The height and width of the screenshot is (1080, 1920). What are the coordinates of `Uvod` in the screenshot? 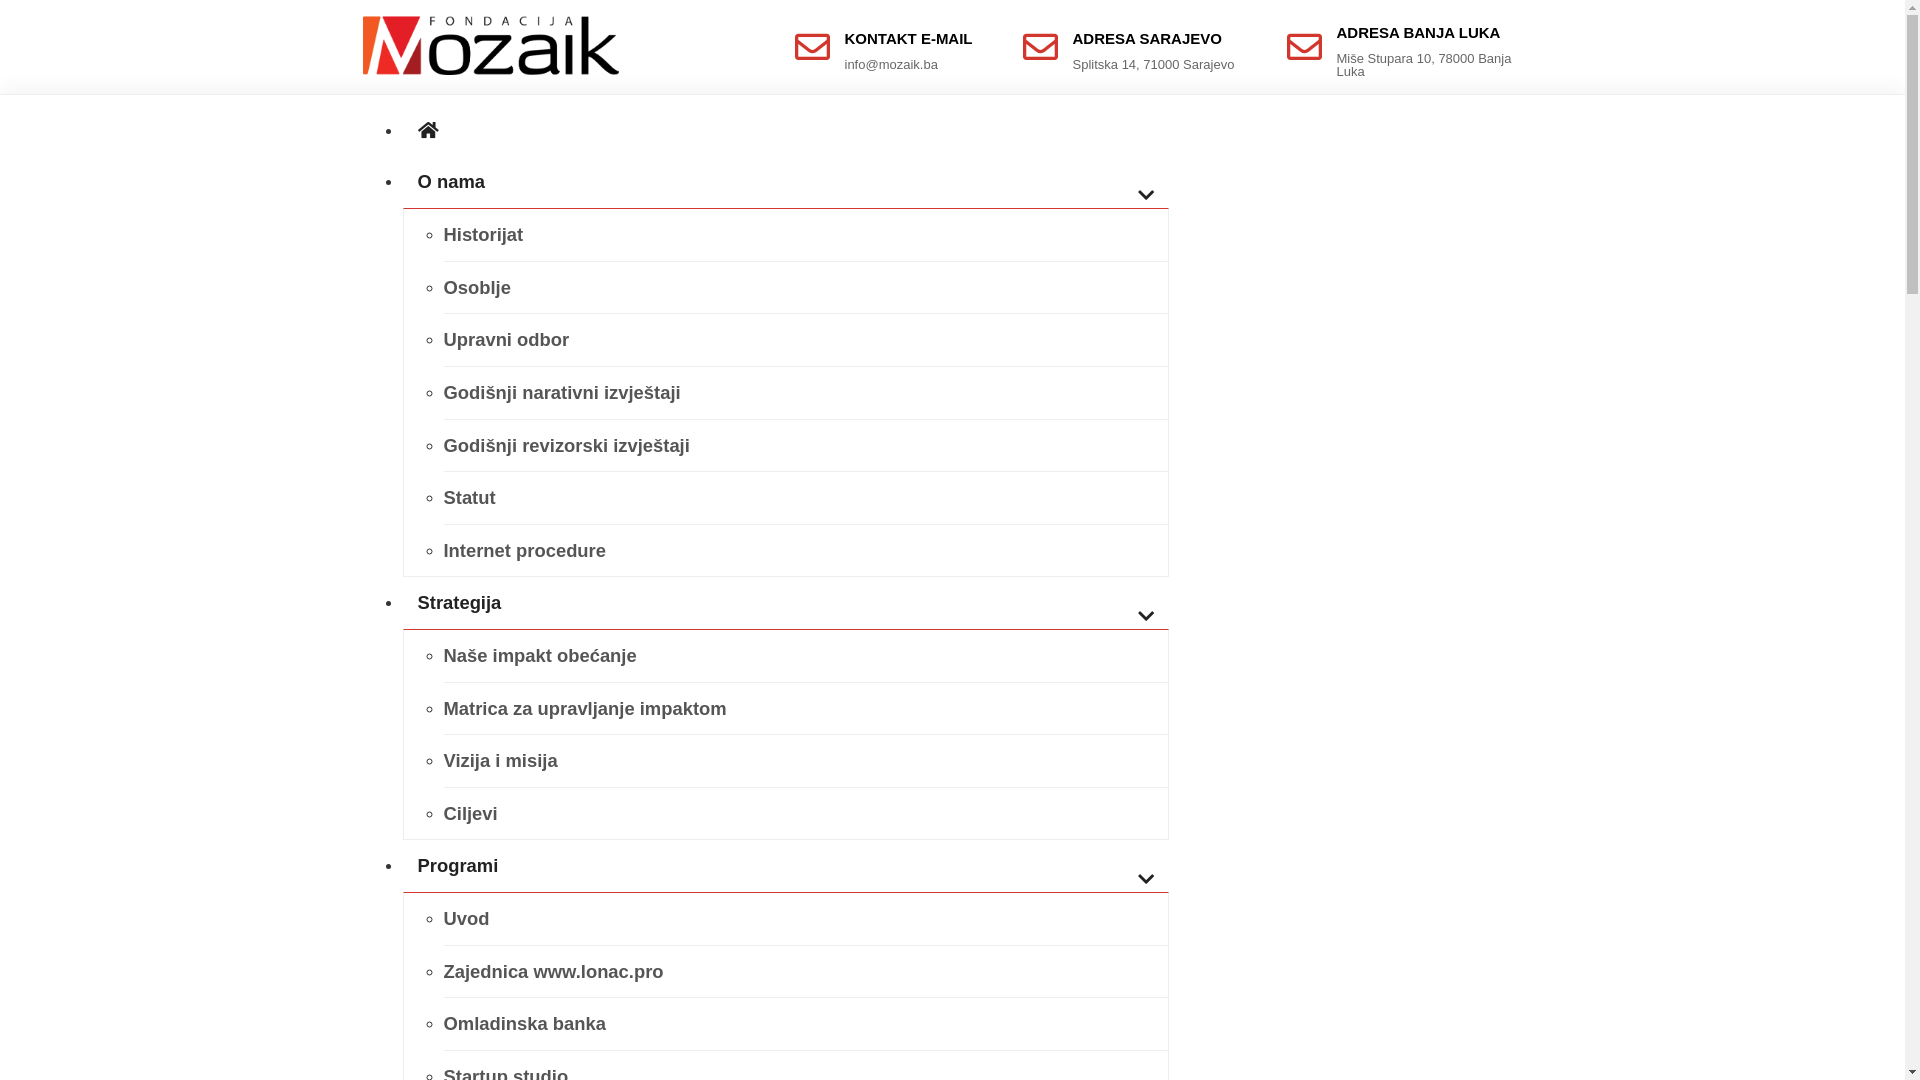 It's located at (806, 919).